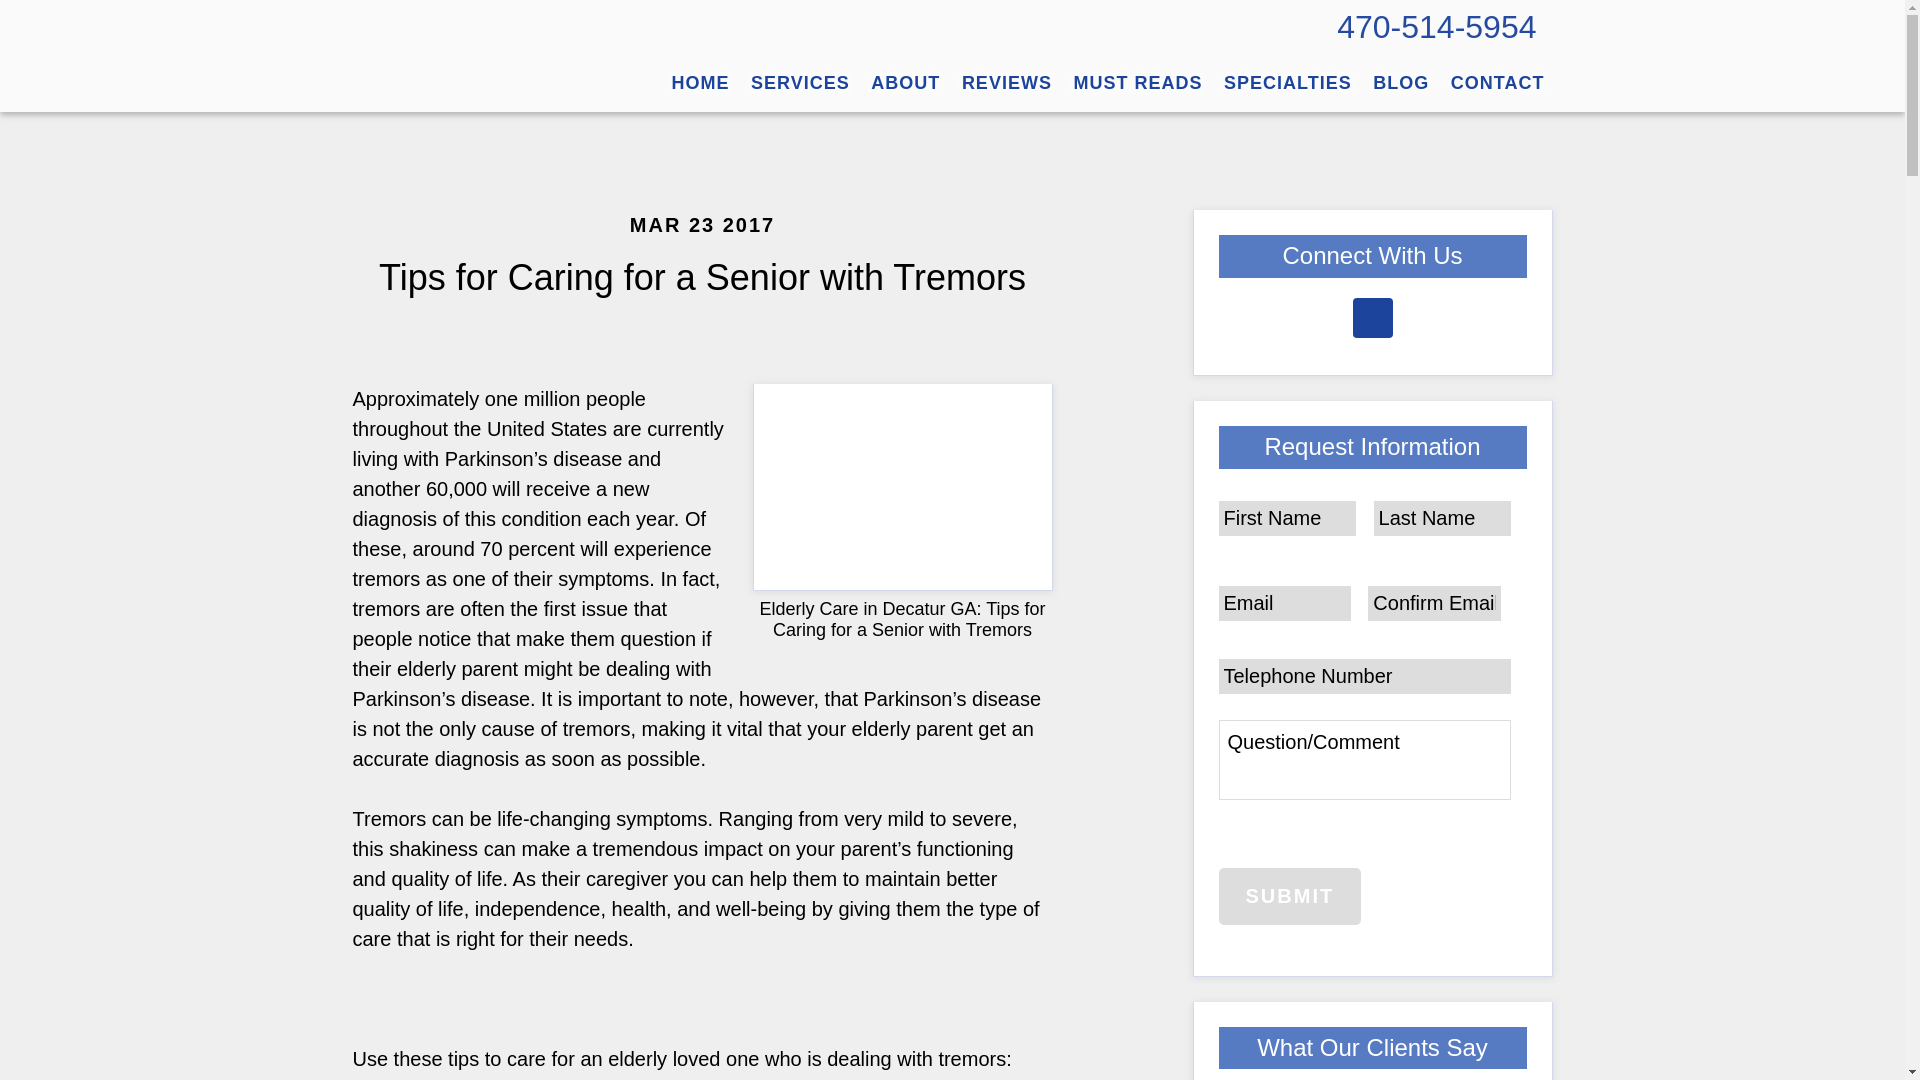 Image resolution: width=1920 pixels, height=1080 pixels. Describe the element at coordinates (702, 278) in the screenshot. I see `Tips for Caring for a Senior with Tremors` at that location.